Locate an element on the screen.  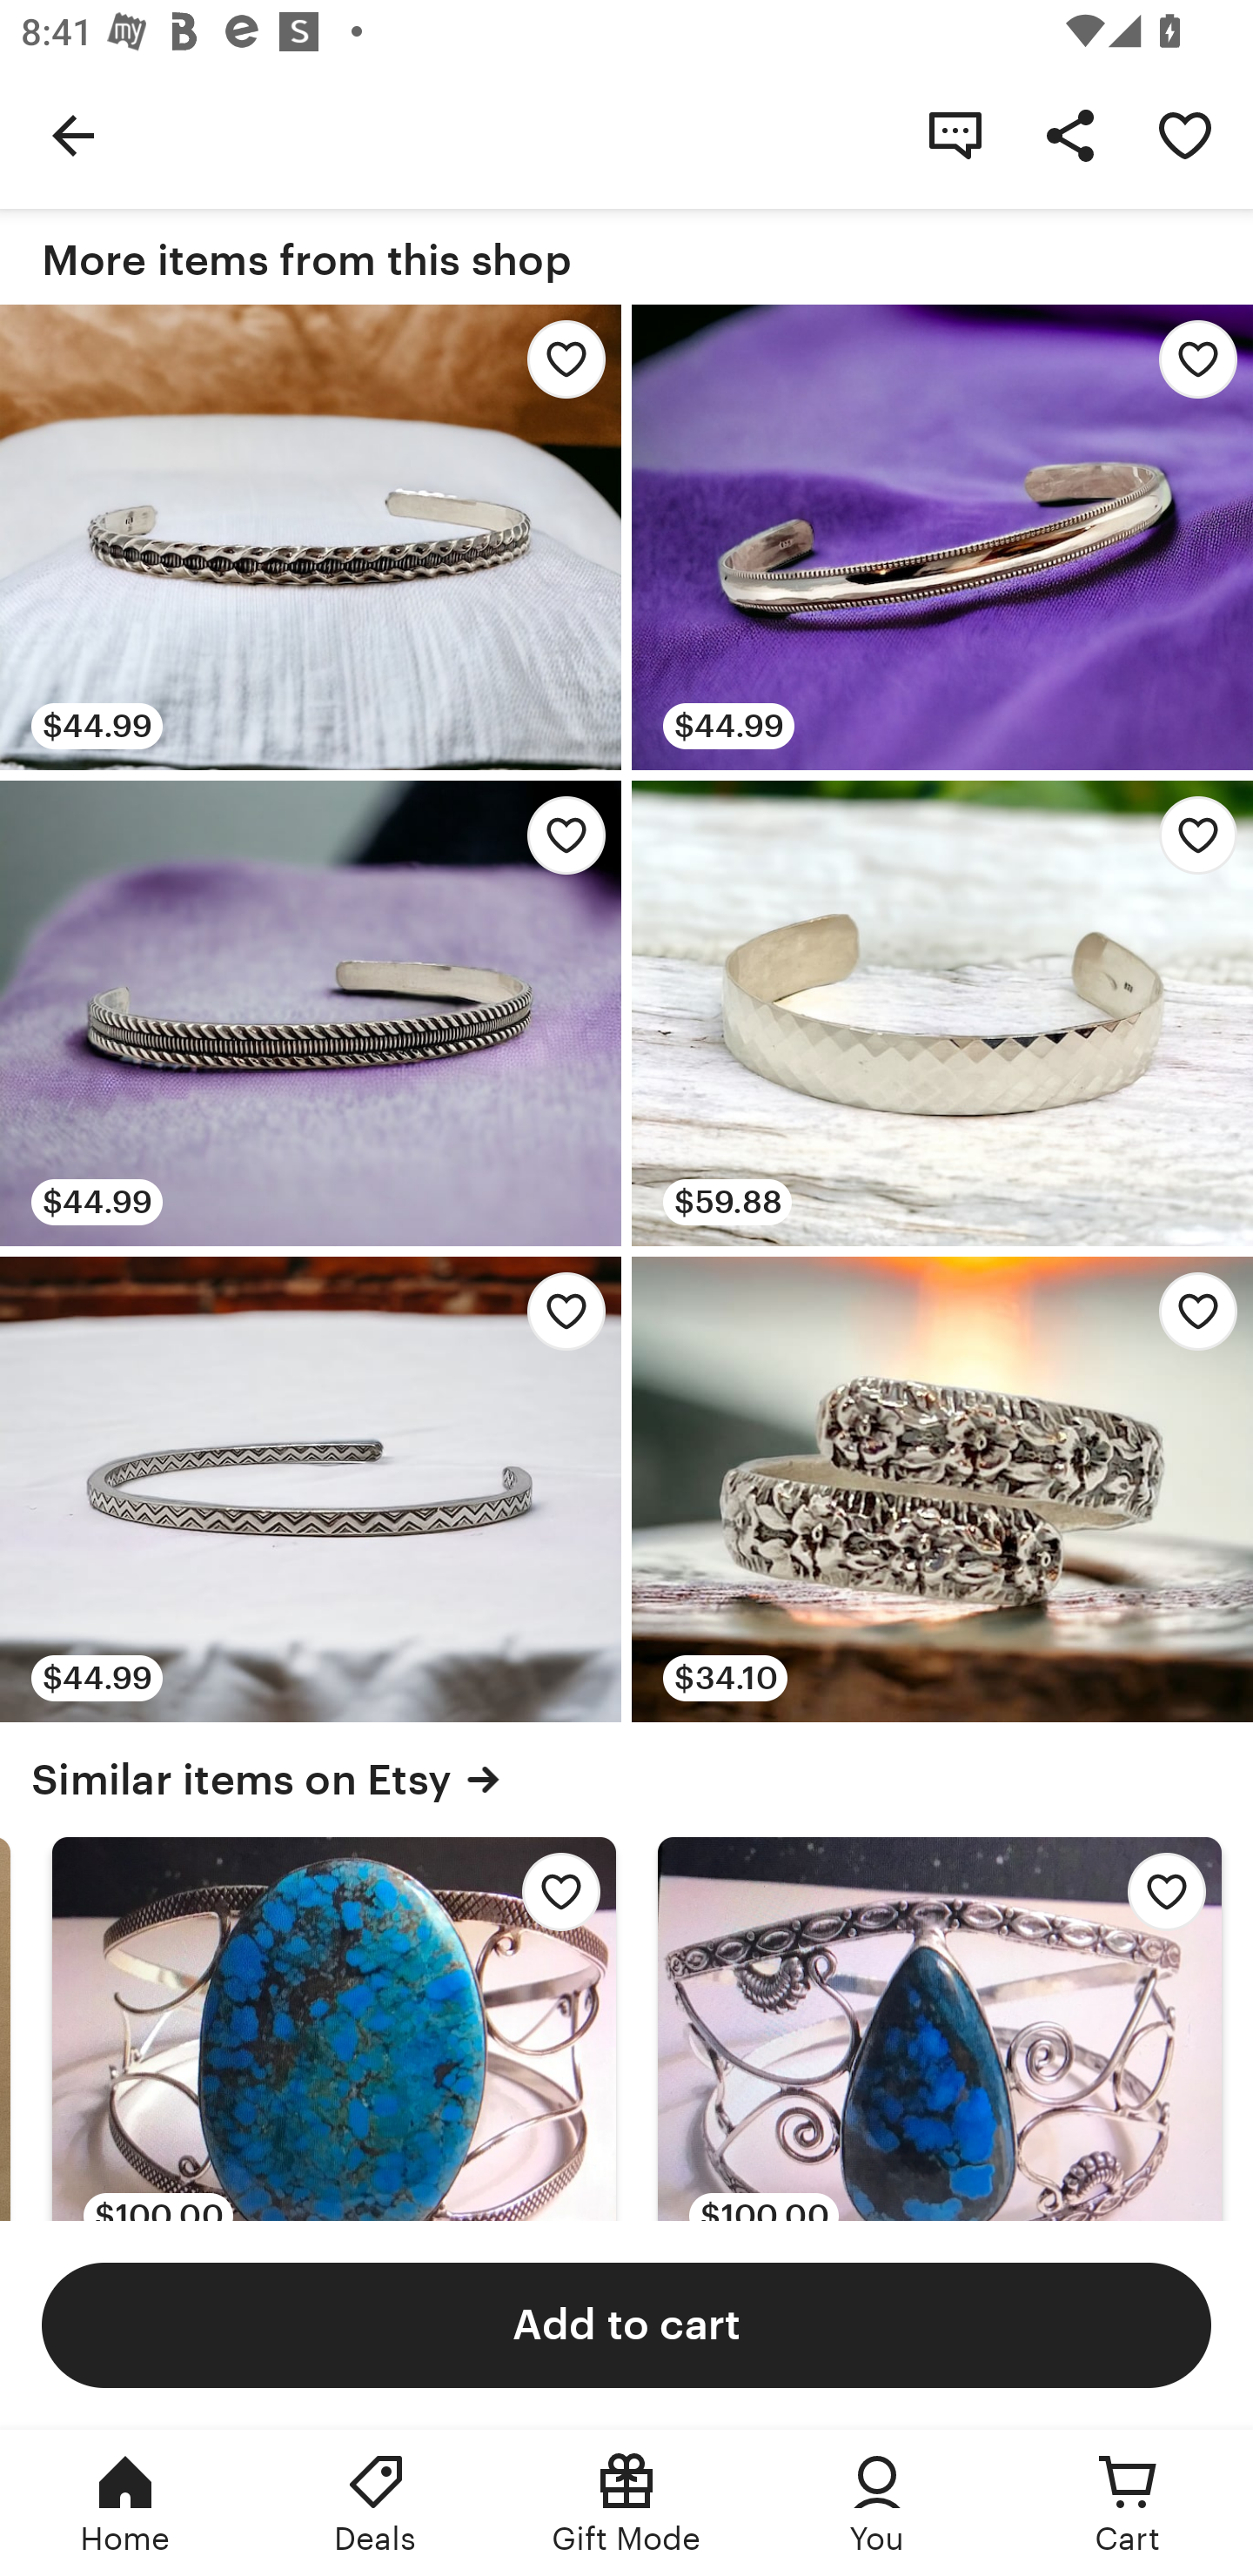
Navigate up is located at coordinates (73, 134).